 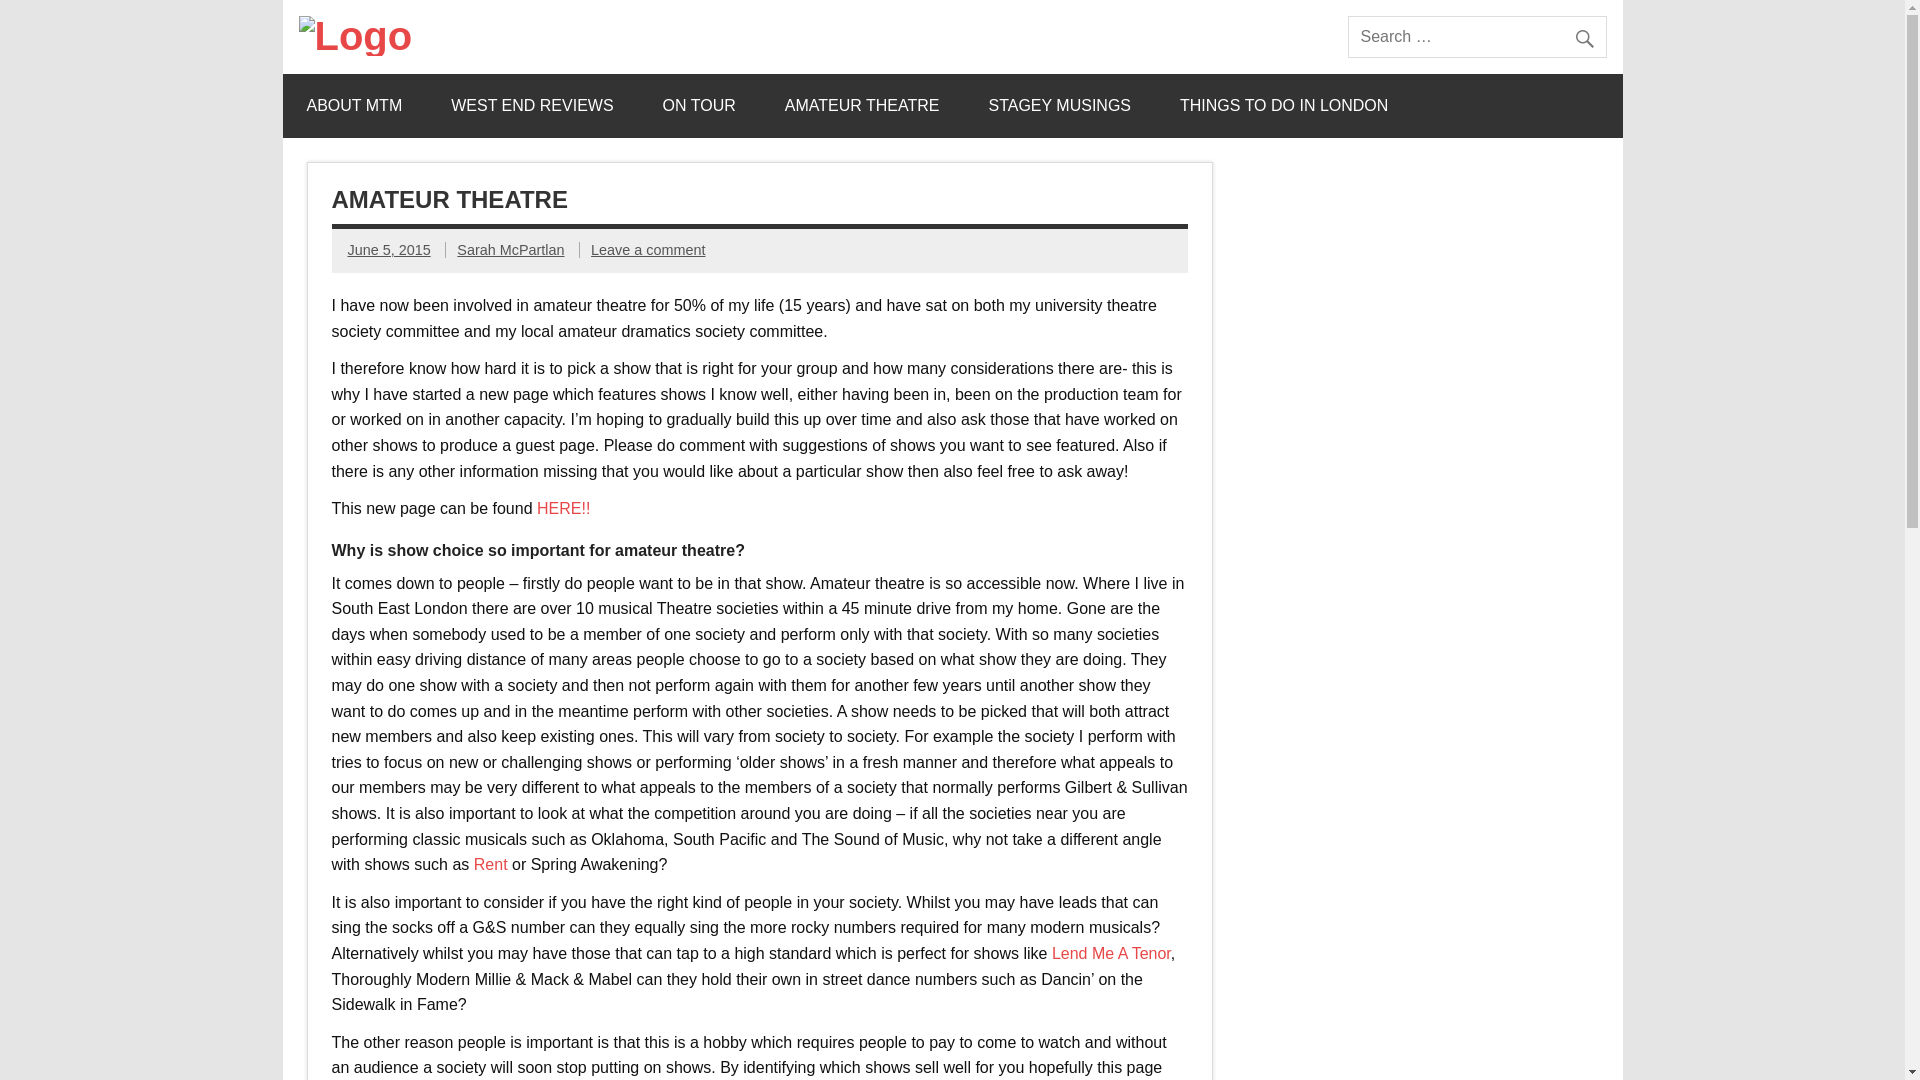 I want to click on ABOUT MTM, so click(x=354, y=106).